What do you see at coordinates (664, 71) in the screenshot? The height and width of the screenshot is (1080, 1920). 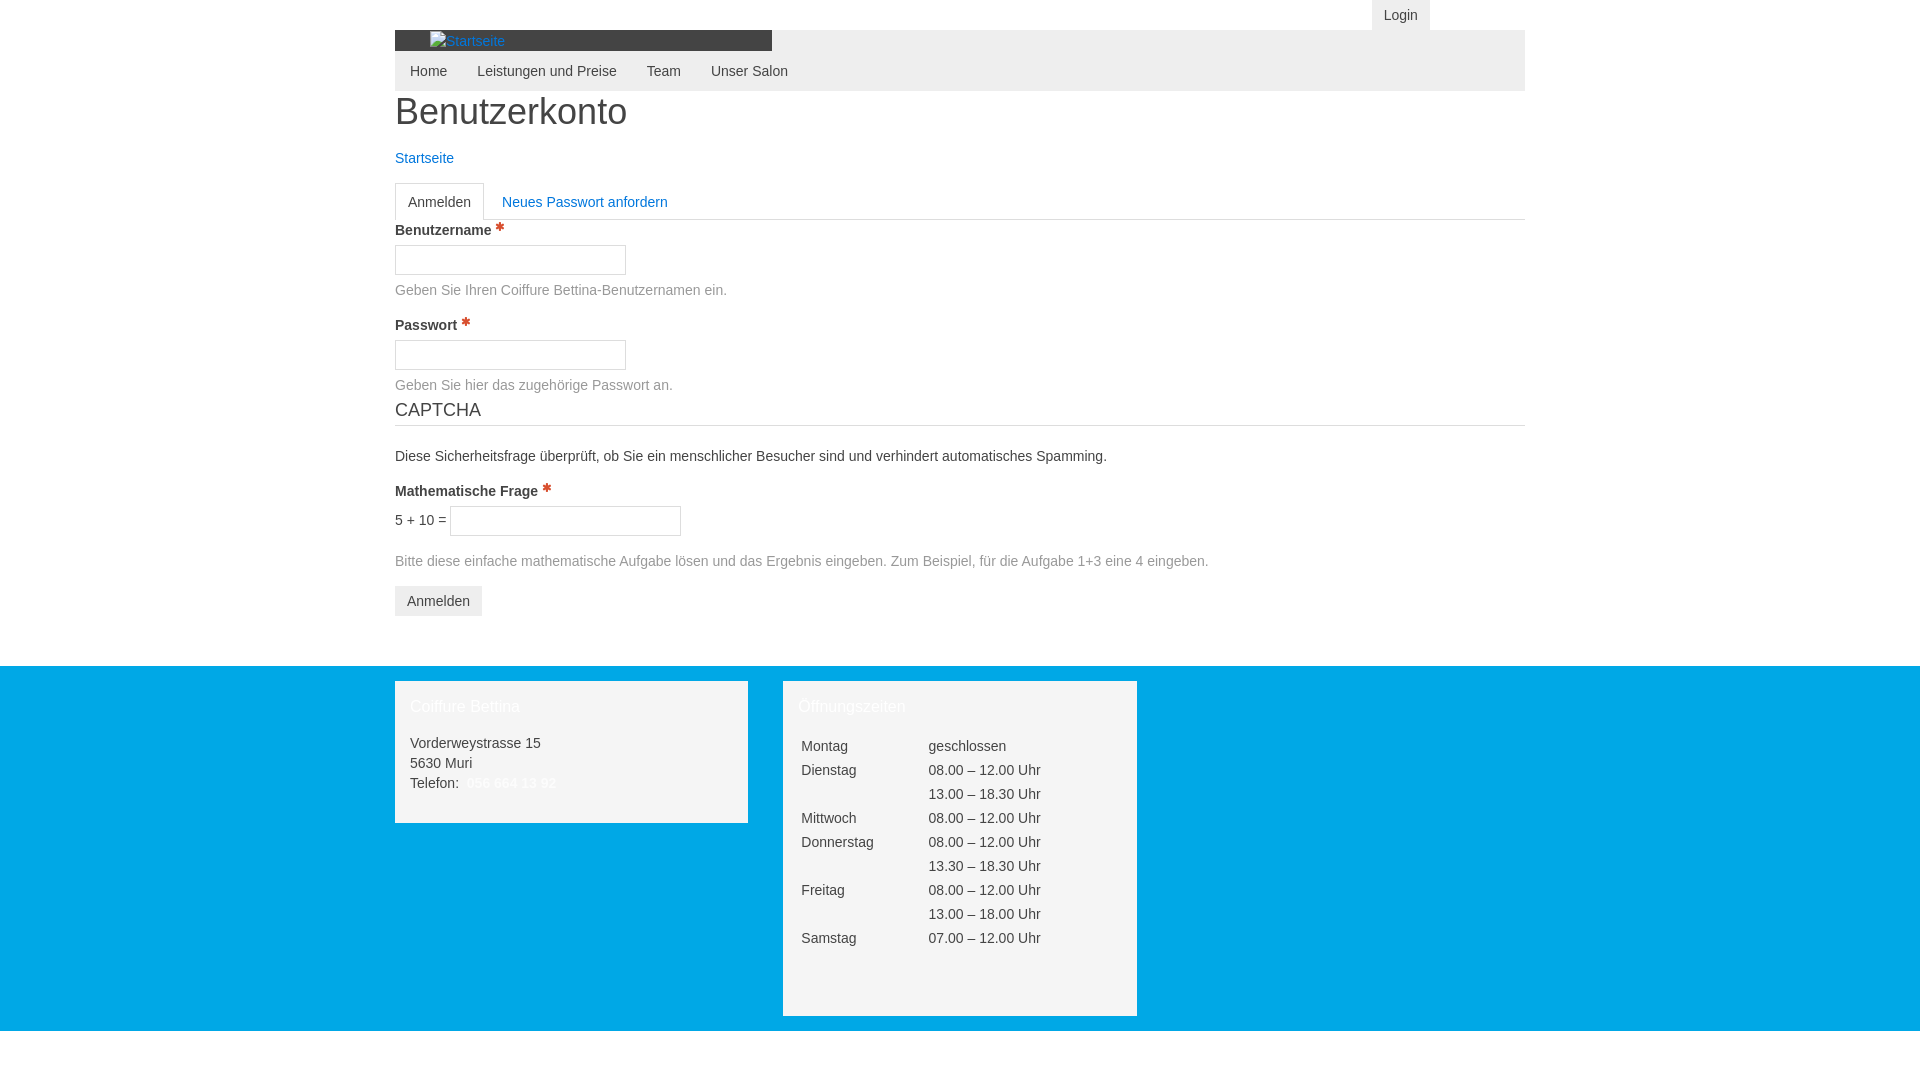 I see `Team` at bounding box center [664, 71].